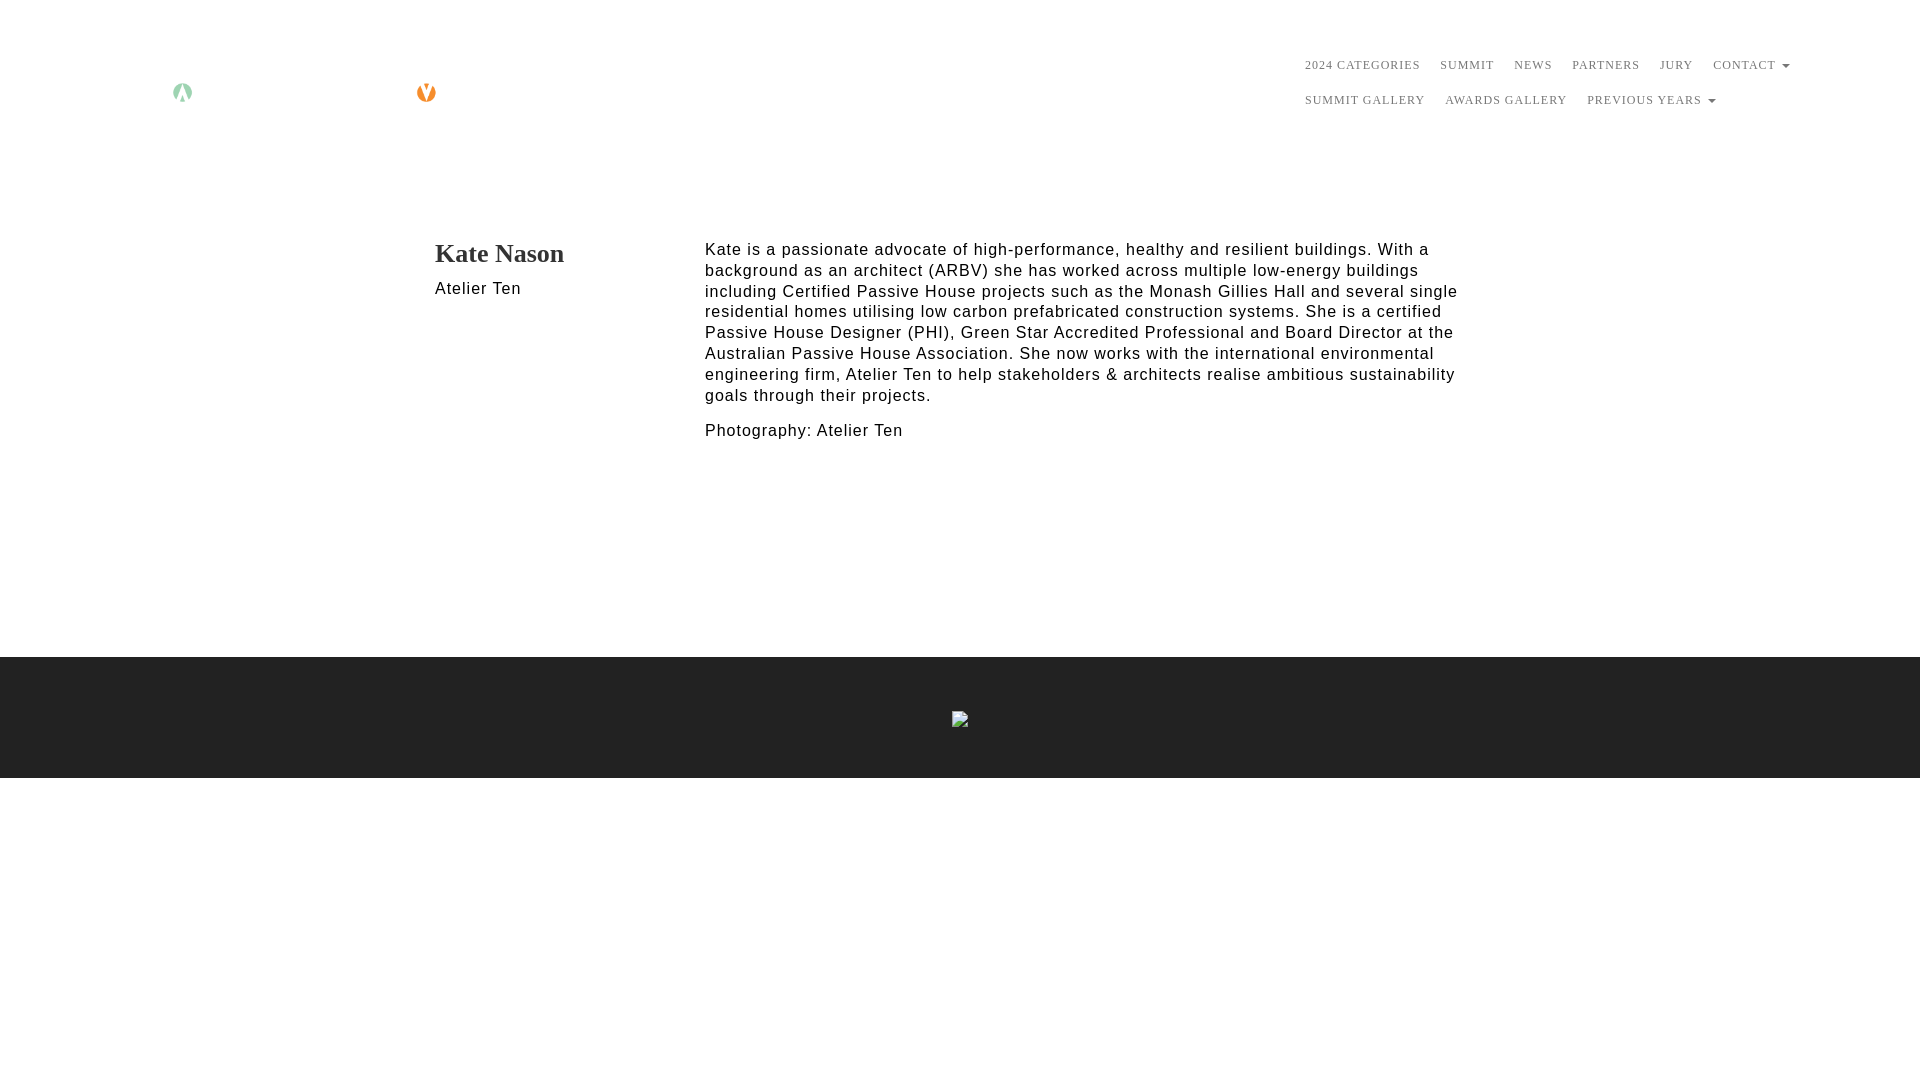 The height and width of the screenshot is (1080, 1920). I want to click on SUMMIT GALLERY, so click(1364, 102).